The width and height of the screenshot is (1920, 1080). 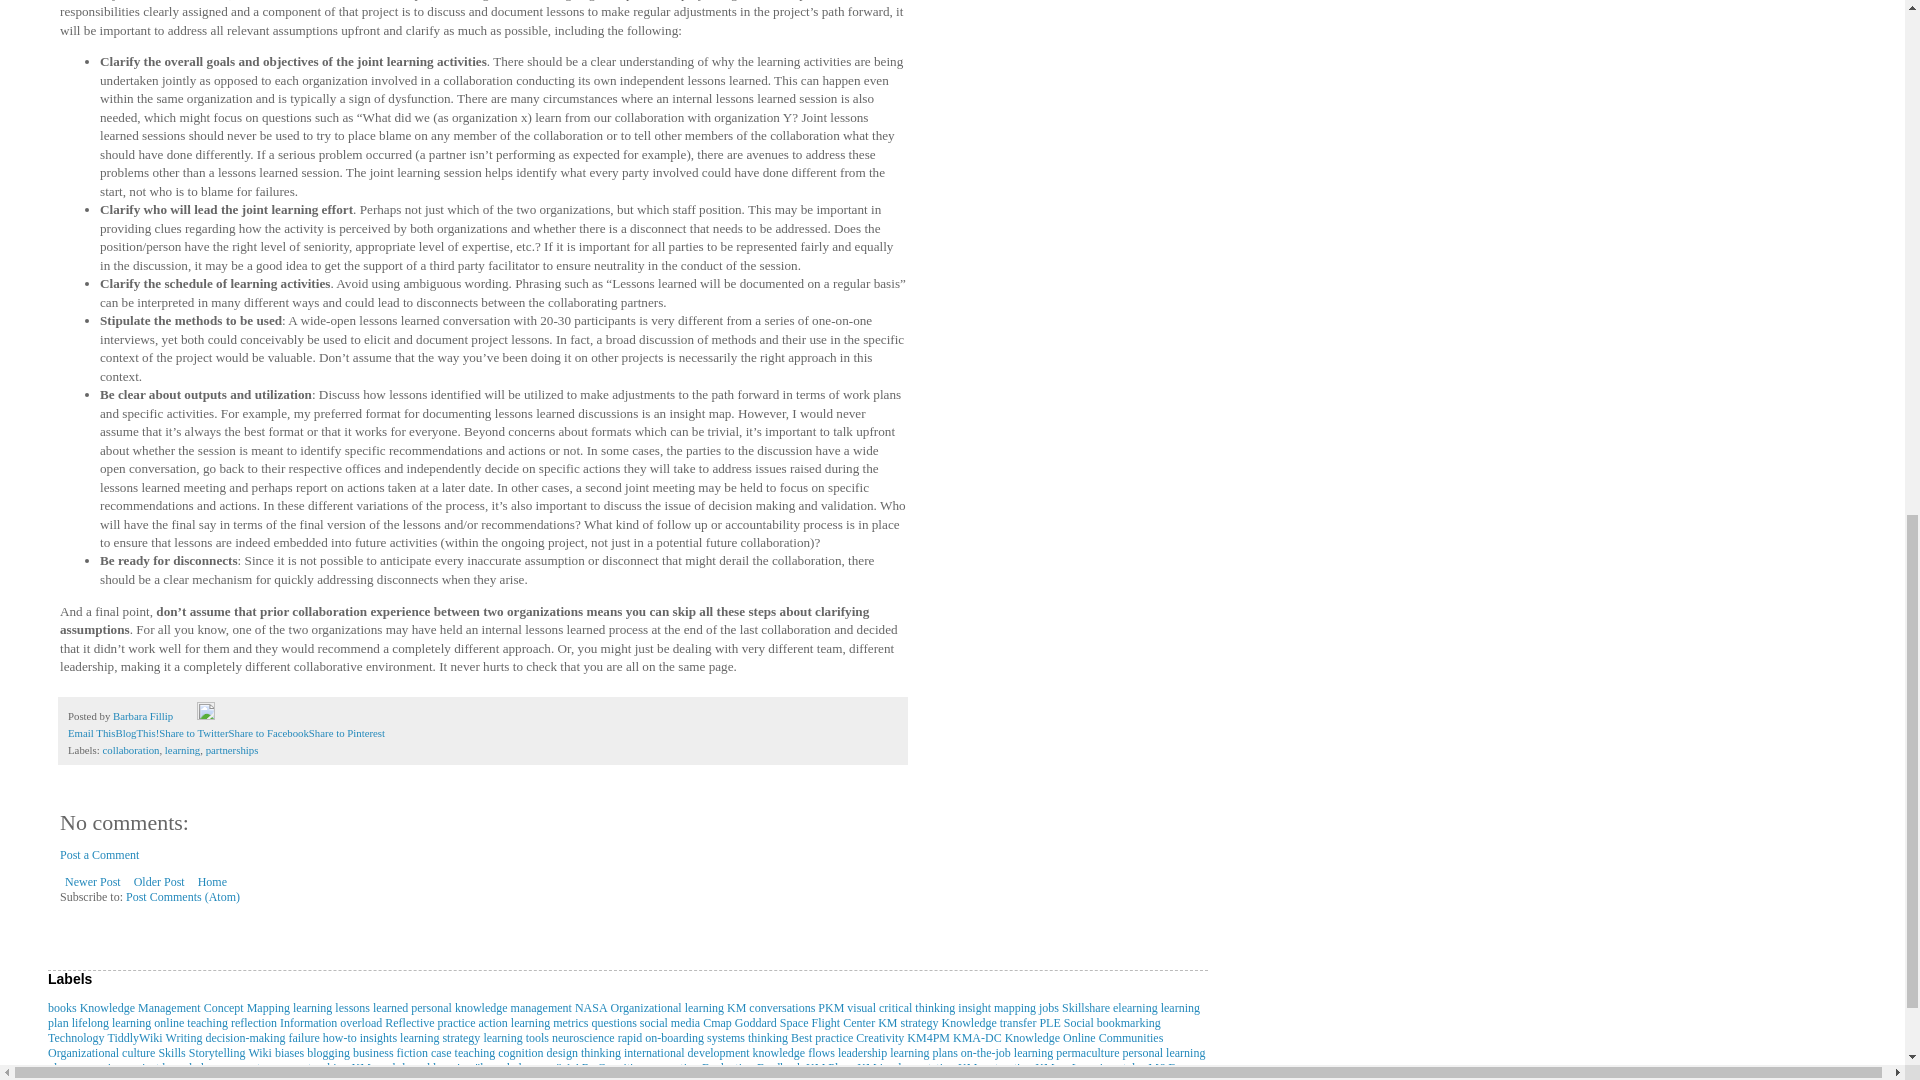 I want to click on Email Post, so click(x=186, y=716).